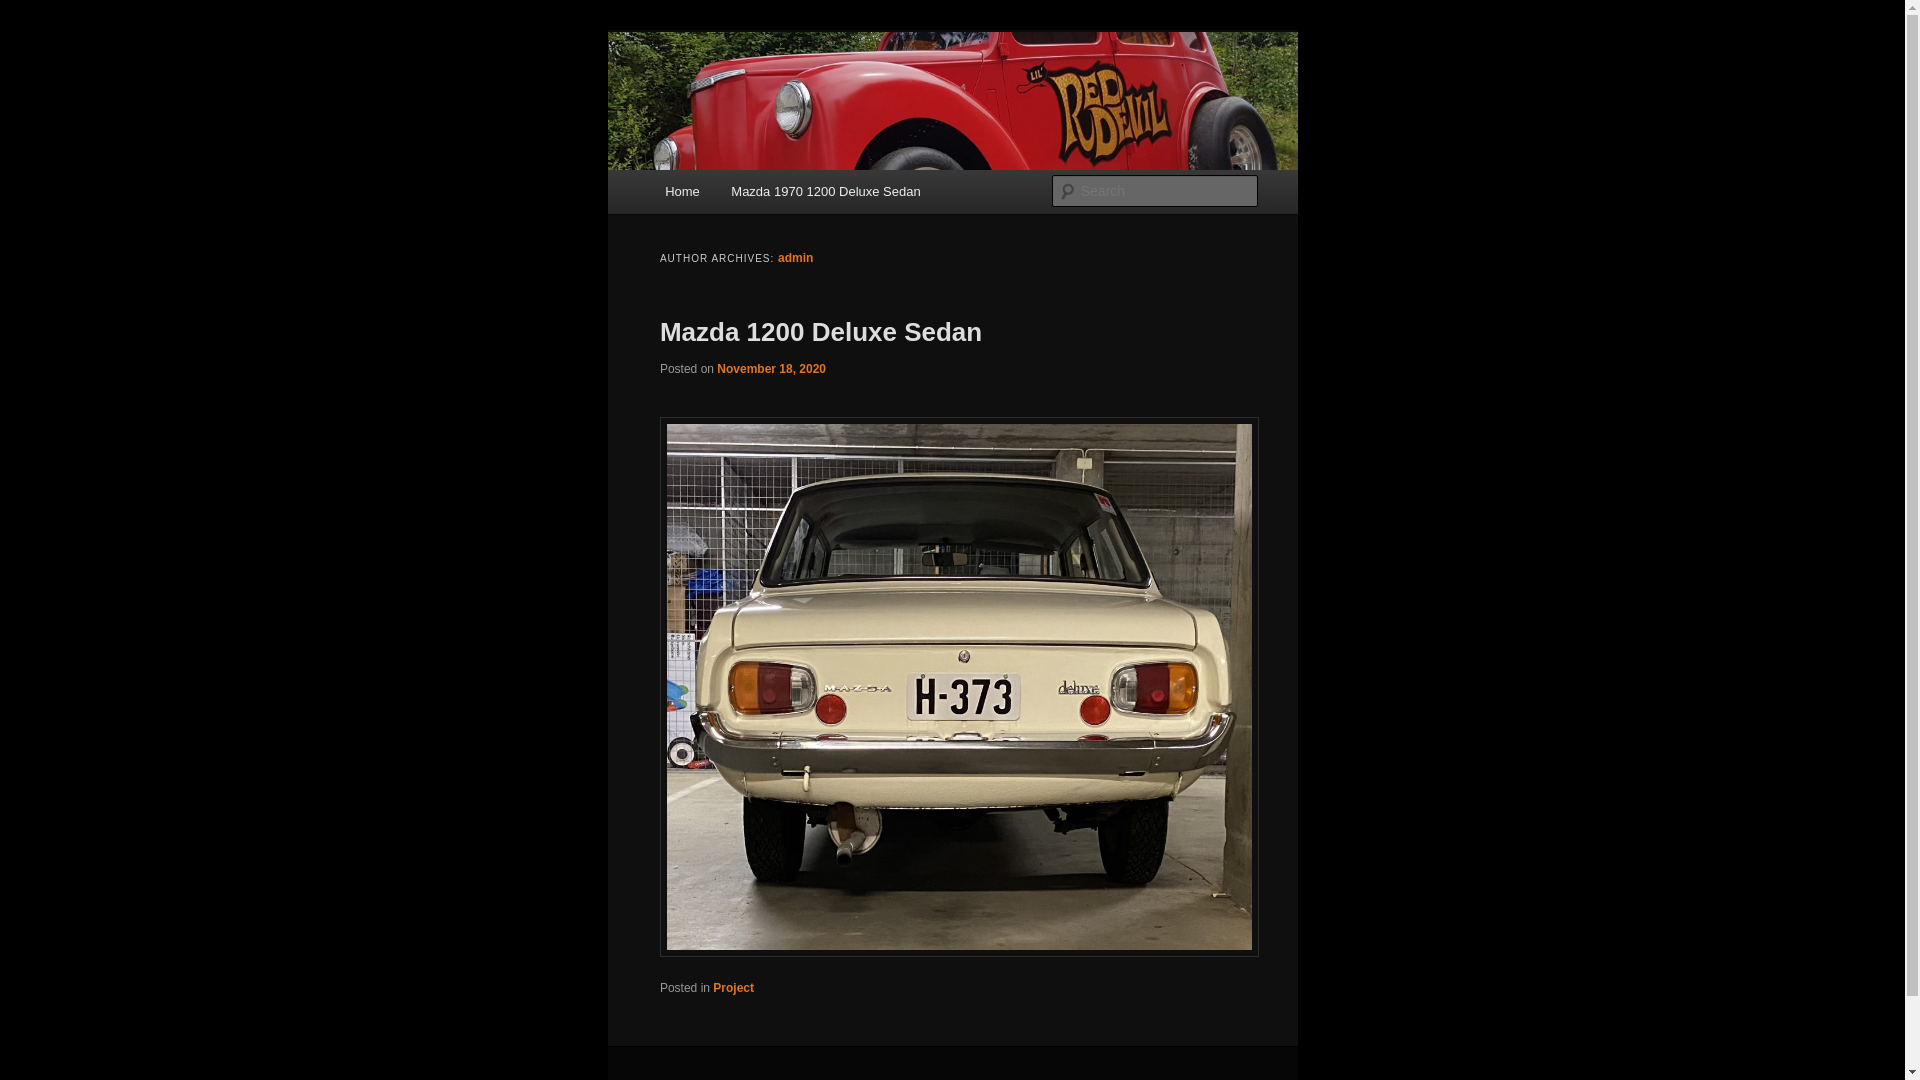 The image size is (1920, 1080). Describe the element at coordinates (30, 30) in the screenshot. I see `Skip to primary content` at that location.